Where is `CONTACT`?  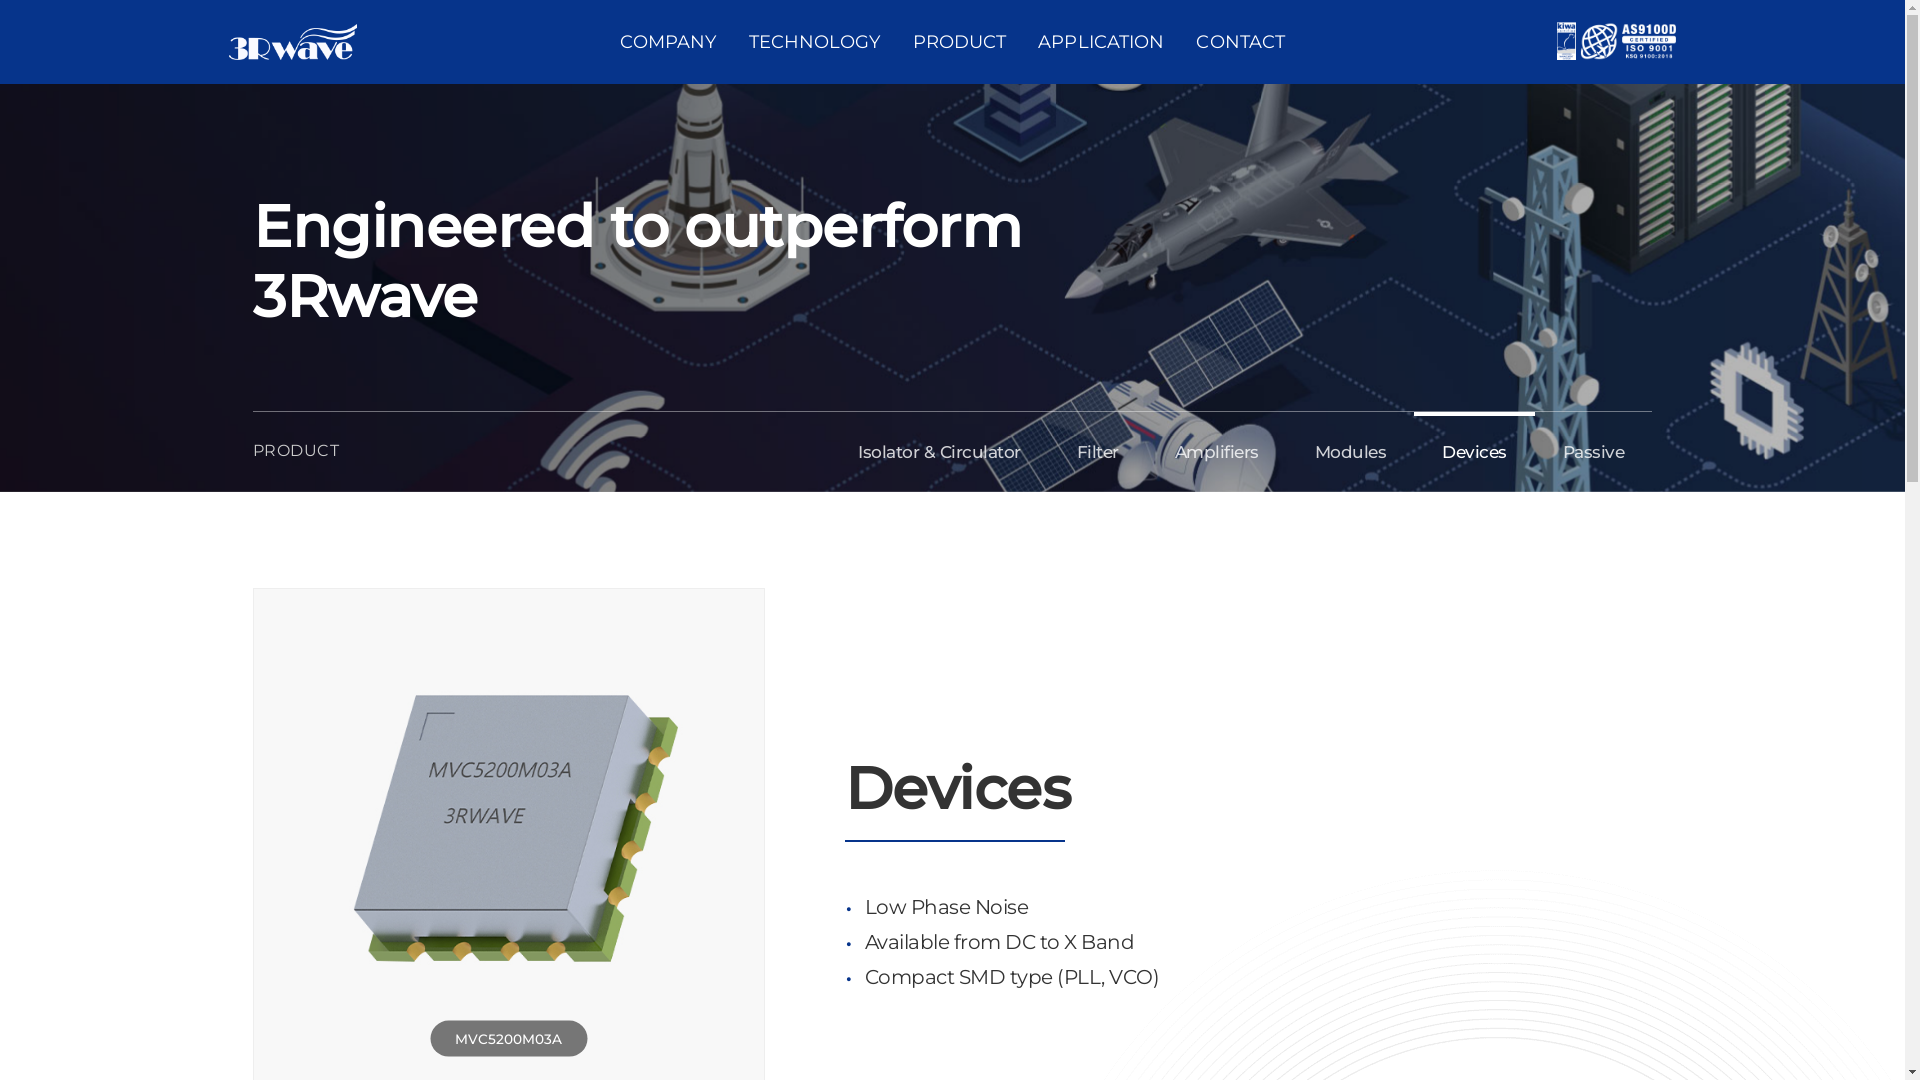
CONTACT is located at coordinates (1240, 42).